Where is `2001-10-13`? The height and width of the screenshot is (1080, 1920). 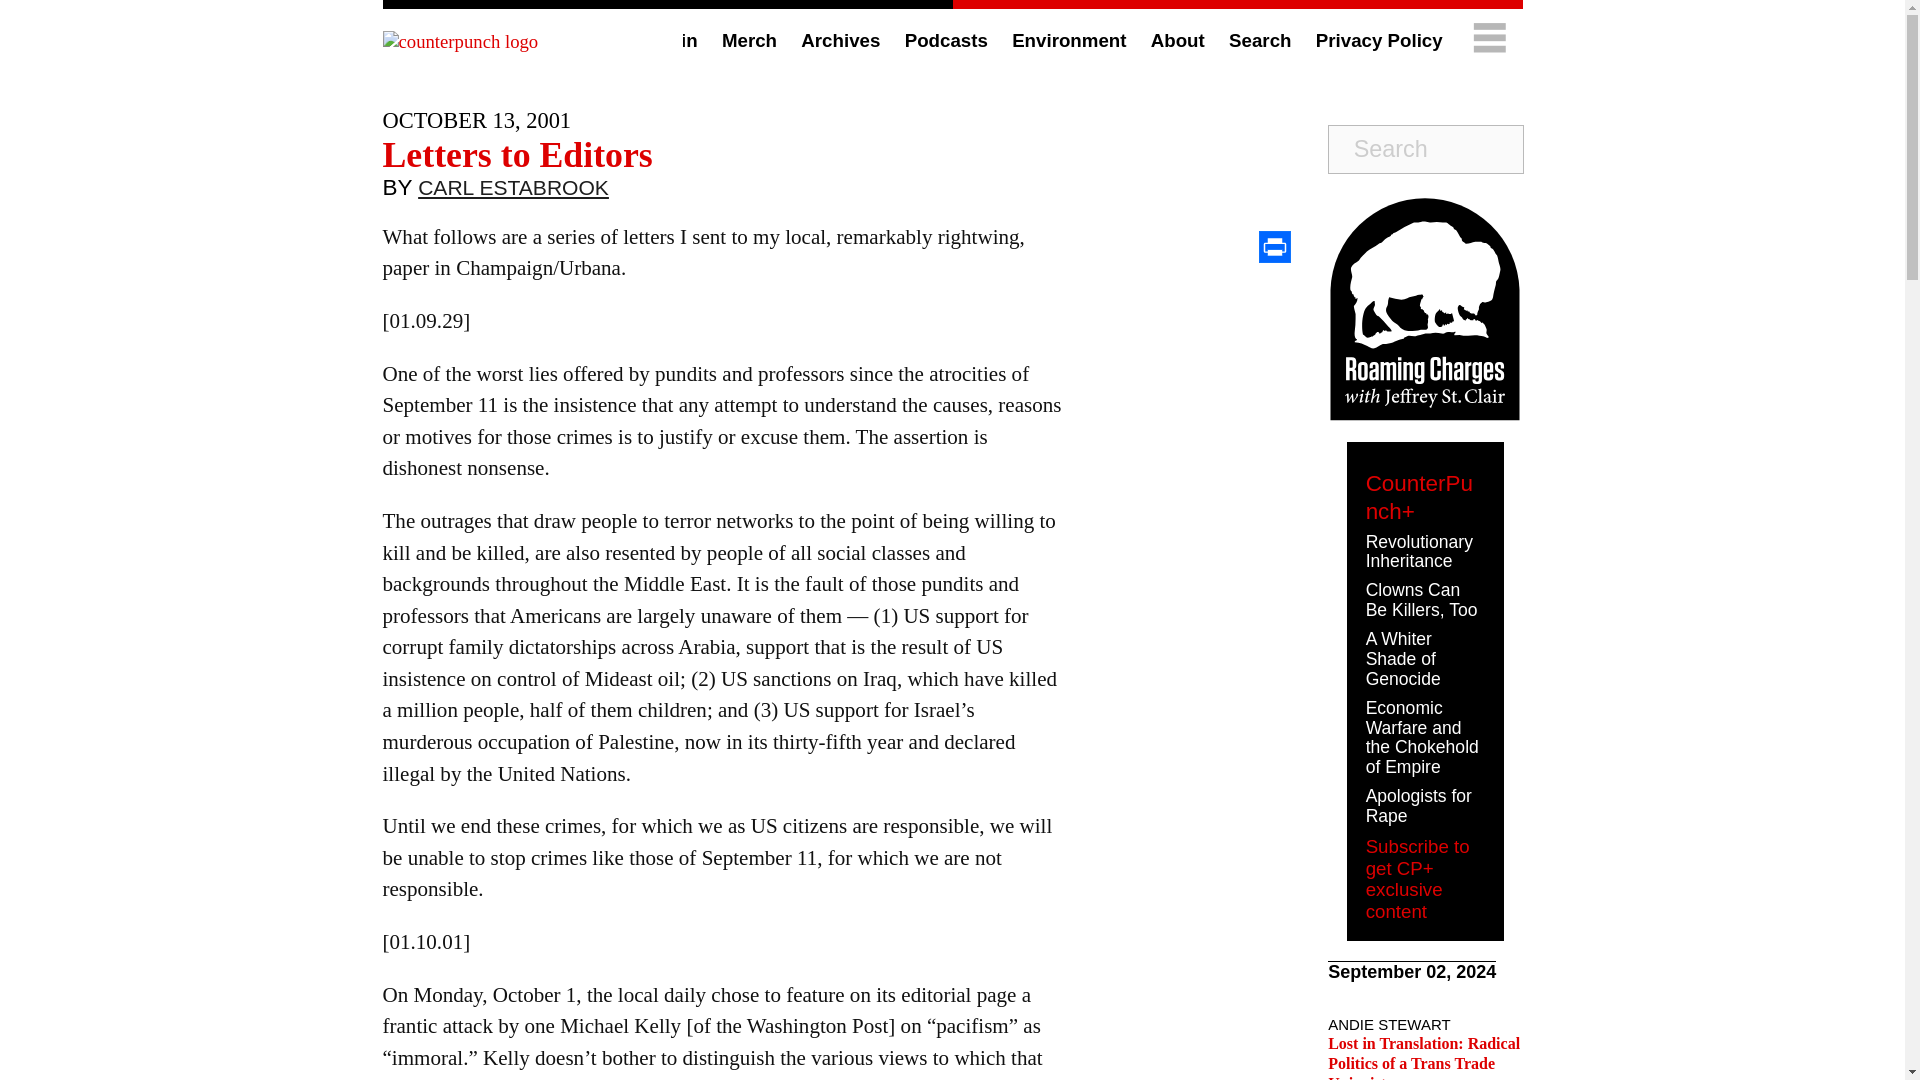 2001-10-13 is located at coordinates (476, 120).